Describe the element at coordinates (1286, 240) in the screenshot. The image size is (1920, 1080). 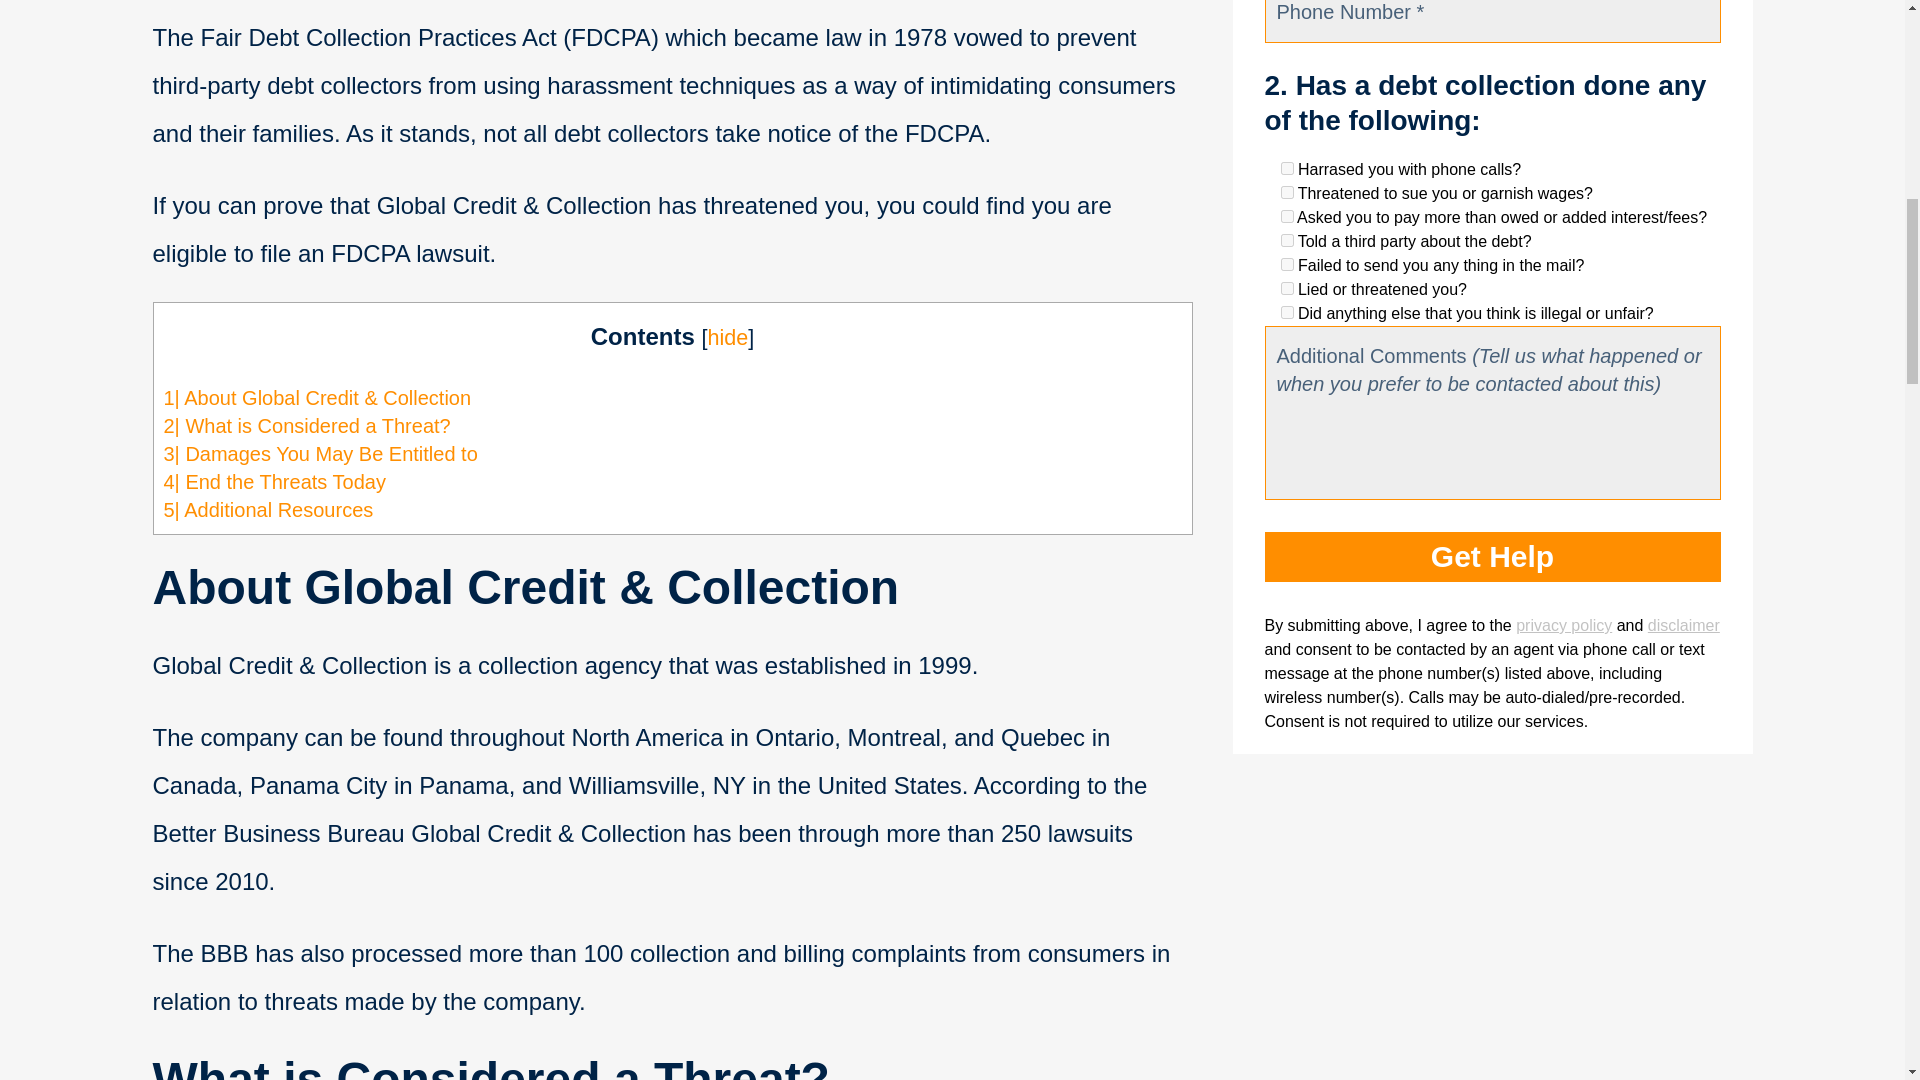
I see `Told a third party about the debt?` at that location.